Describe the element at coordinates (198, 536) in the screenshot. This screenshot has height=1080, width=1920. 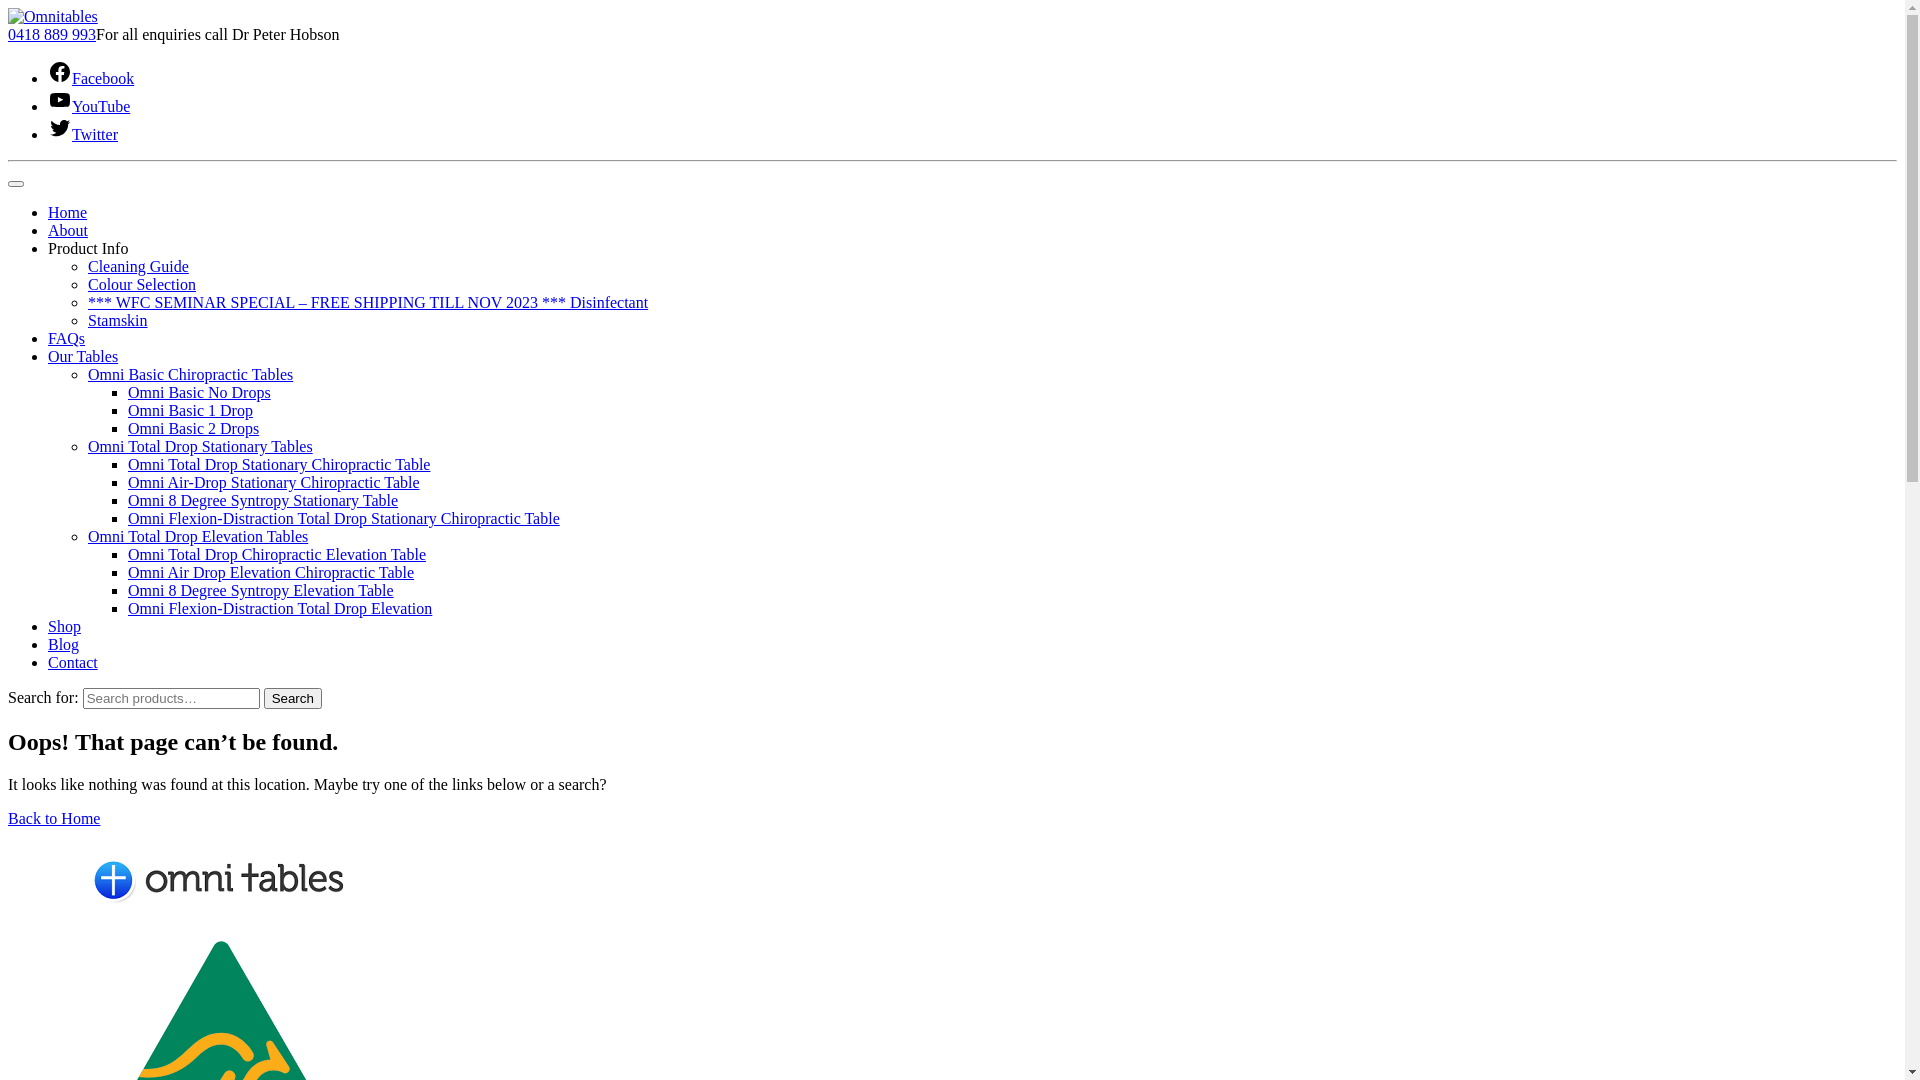
I see `Omni Total Drop Elevation Tables` at that location.